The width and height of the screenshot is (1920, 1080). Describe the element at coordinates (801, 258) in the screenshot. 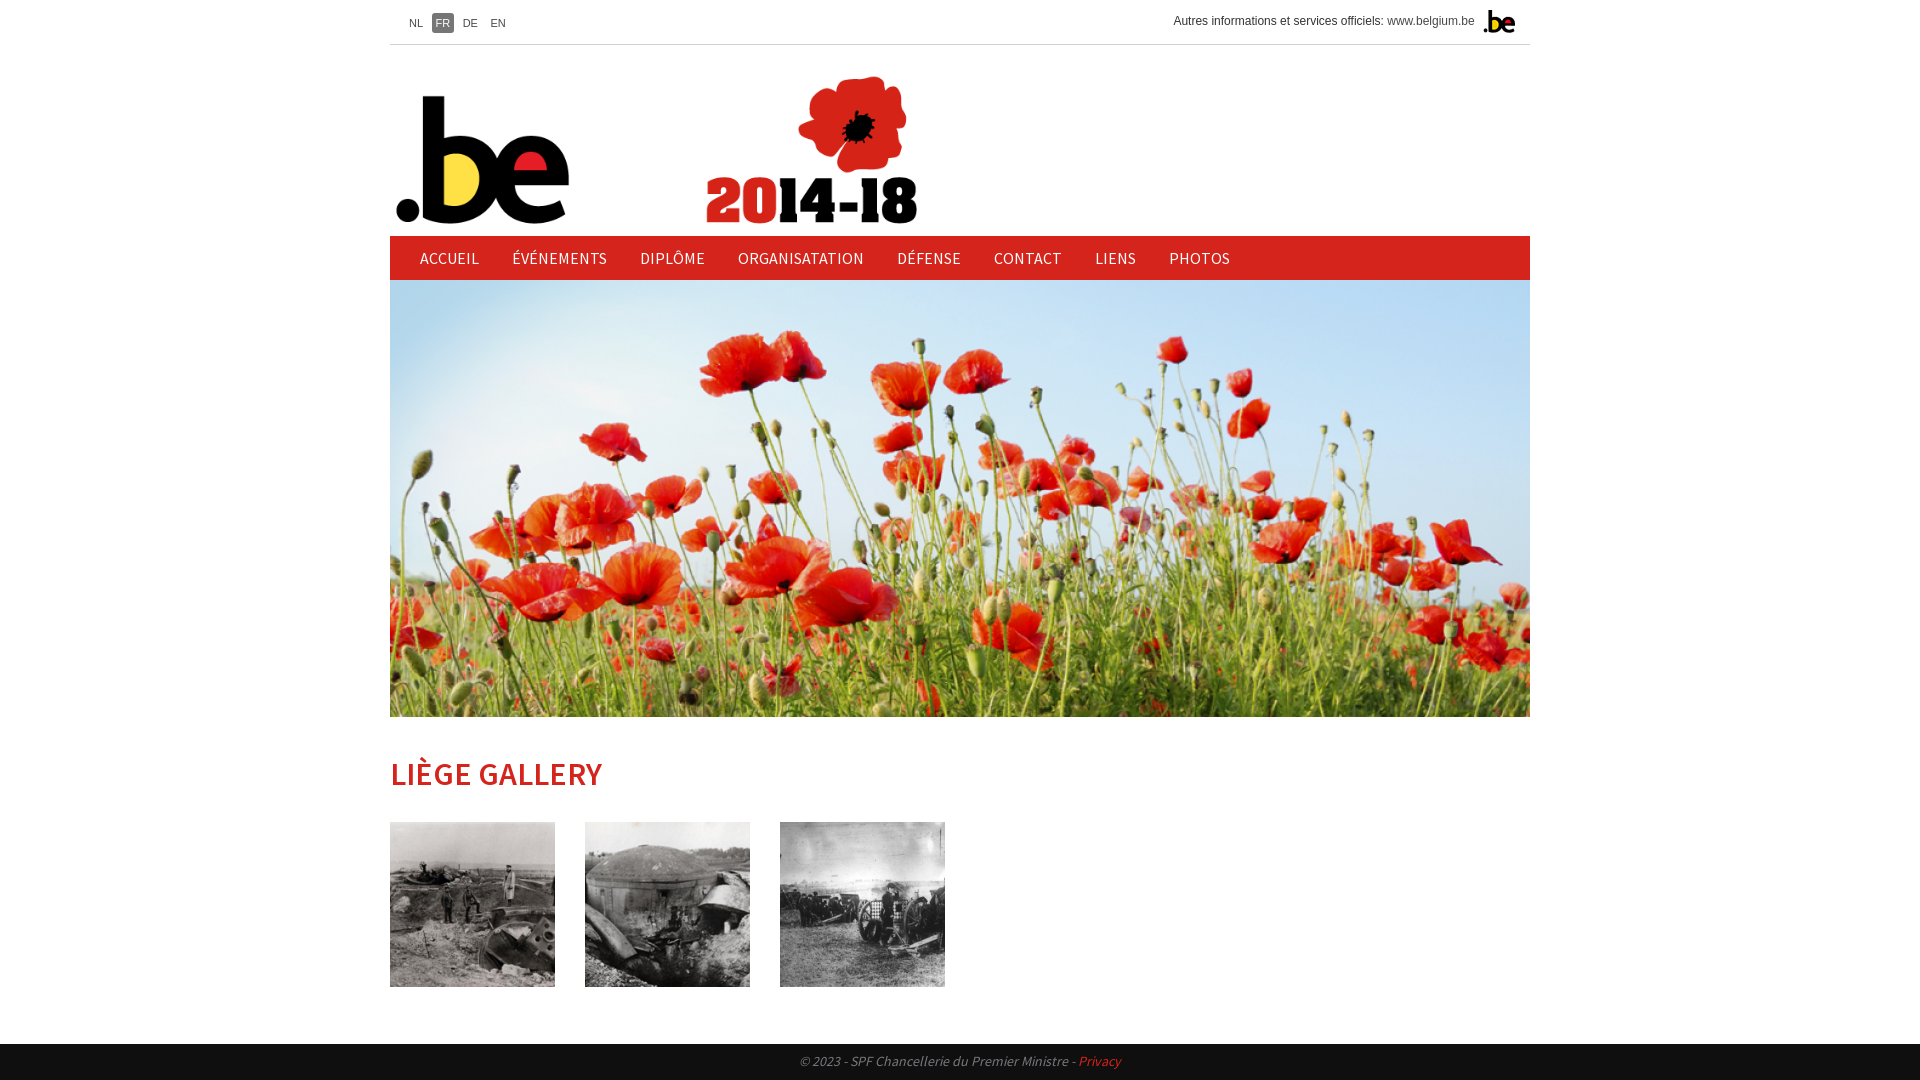

I see `ORGANISATATION` at that location.